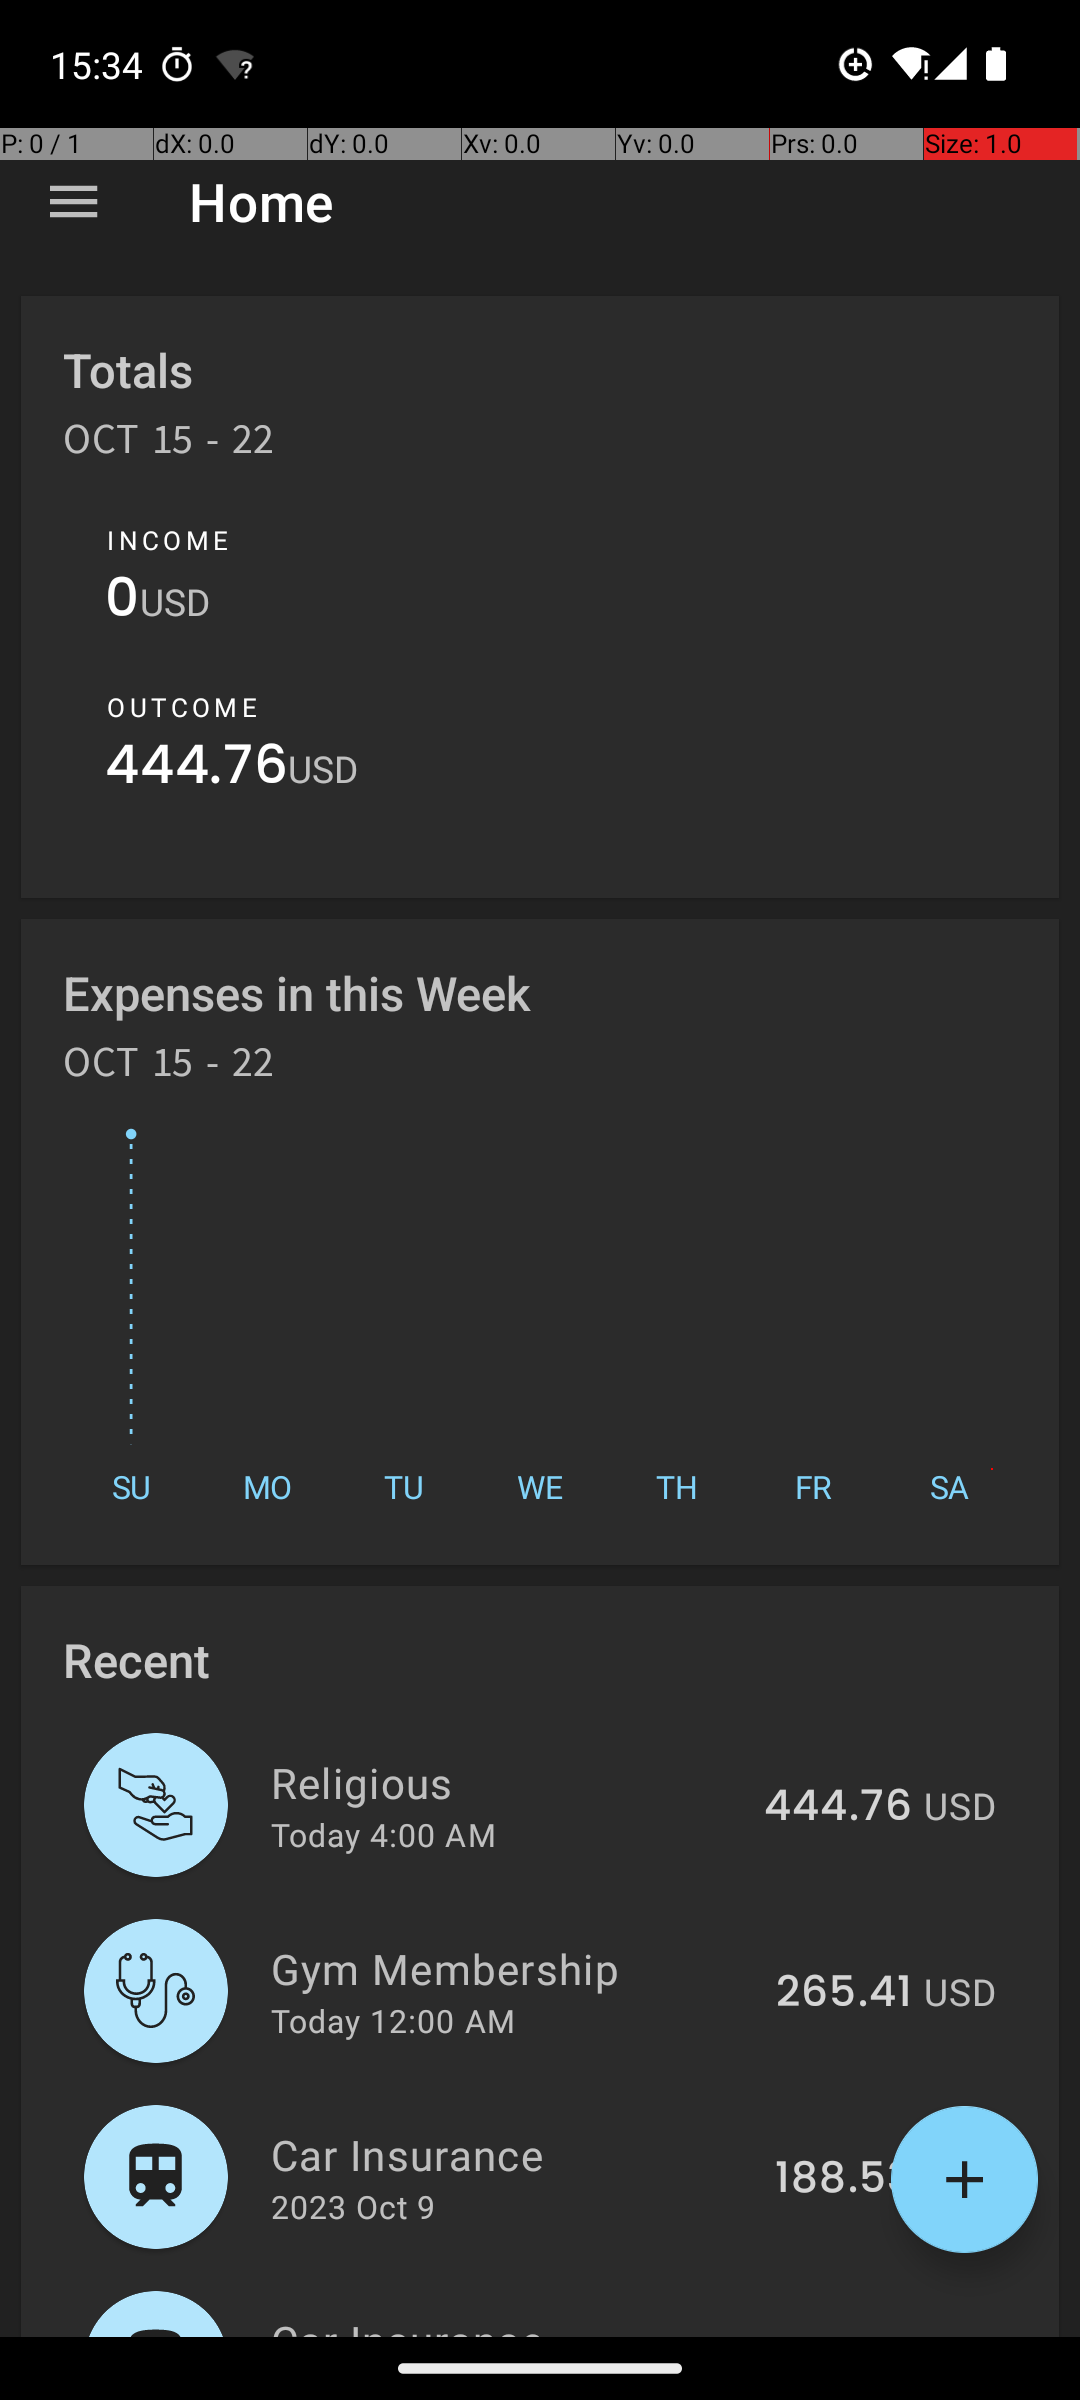 This screenshot has height=2400, width=1080. I want to click on Today 12:00 AM, so click(393, 2020).